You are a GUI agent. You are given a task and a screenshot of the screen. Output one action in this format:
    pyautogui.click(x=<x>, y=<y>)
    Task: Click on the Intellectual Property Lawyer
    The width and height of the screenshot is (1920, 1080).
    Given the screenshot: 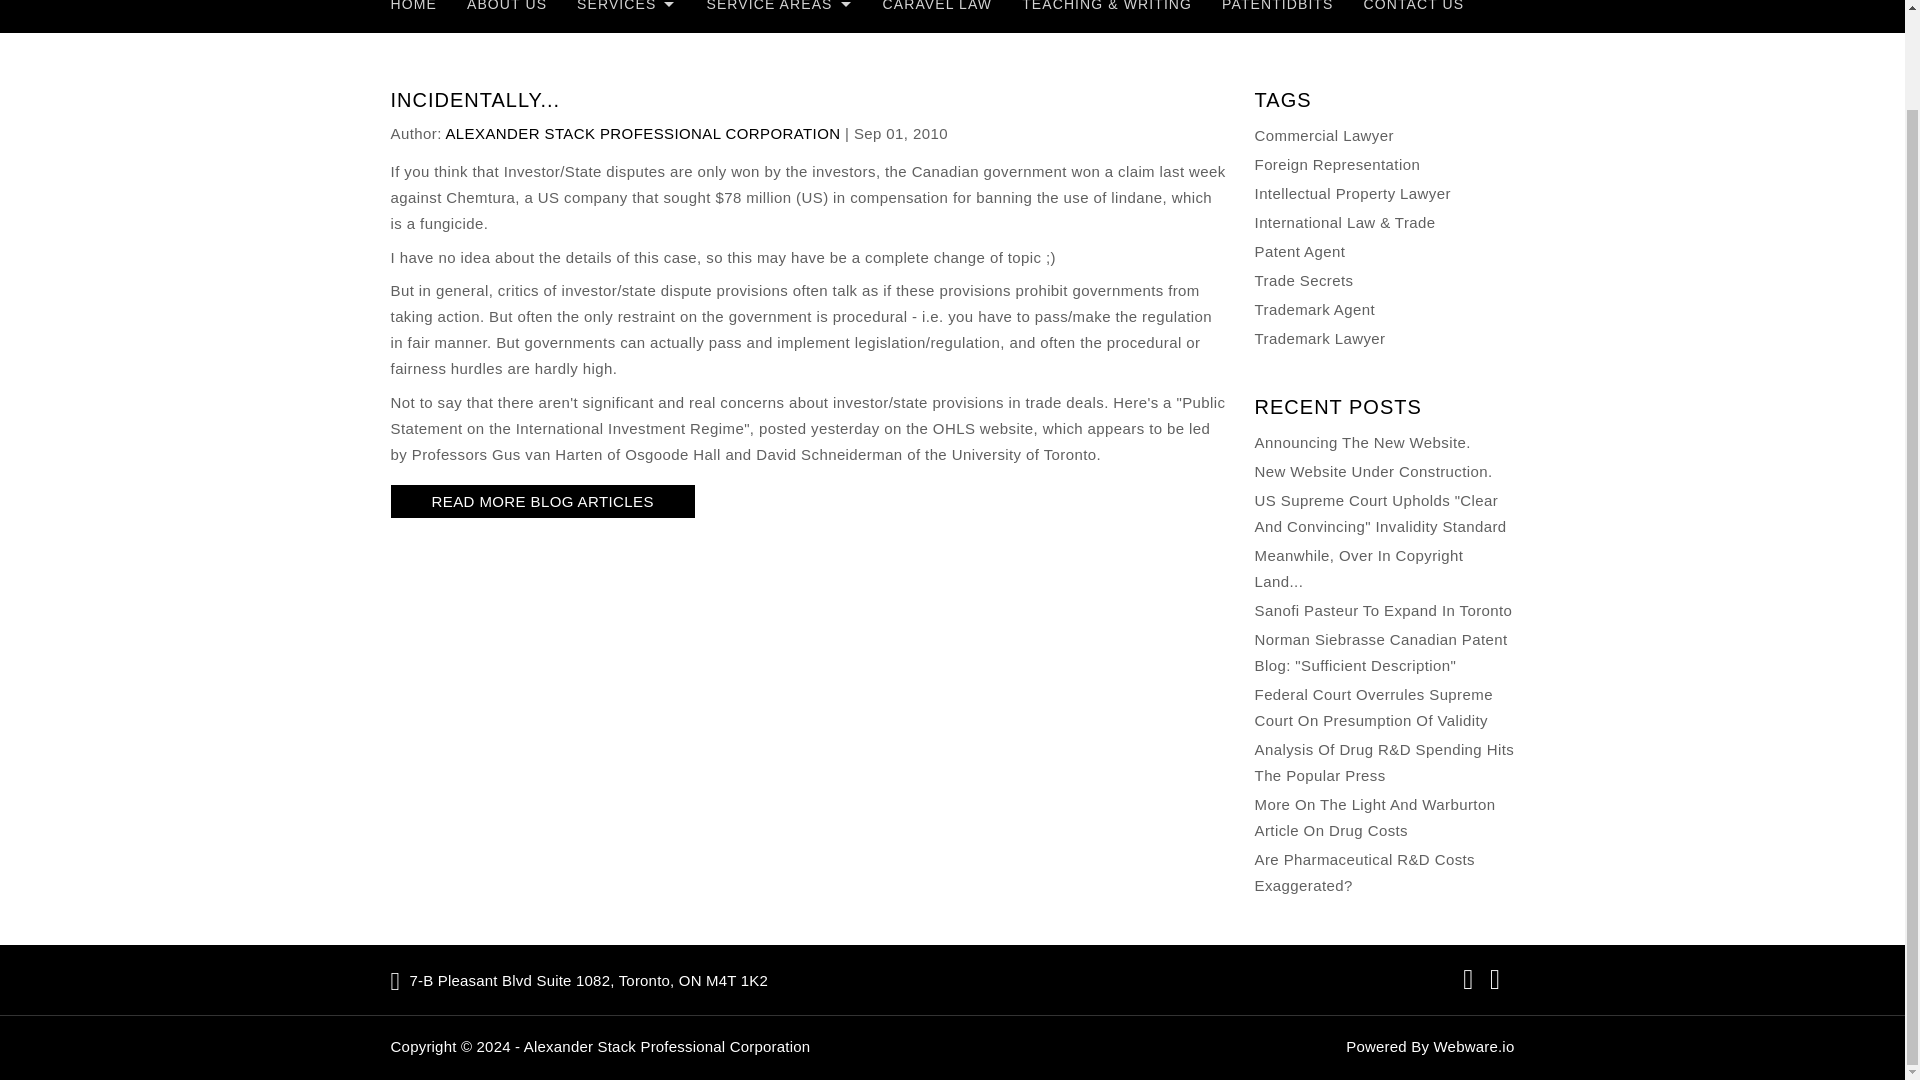 What is the action you would take?
    pyautogui.click(x=1353, y=192)
    